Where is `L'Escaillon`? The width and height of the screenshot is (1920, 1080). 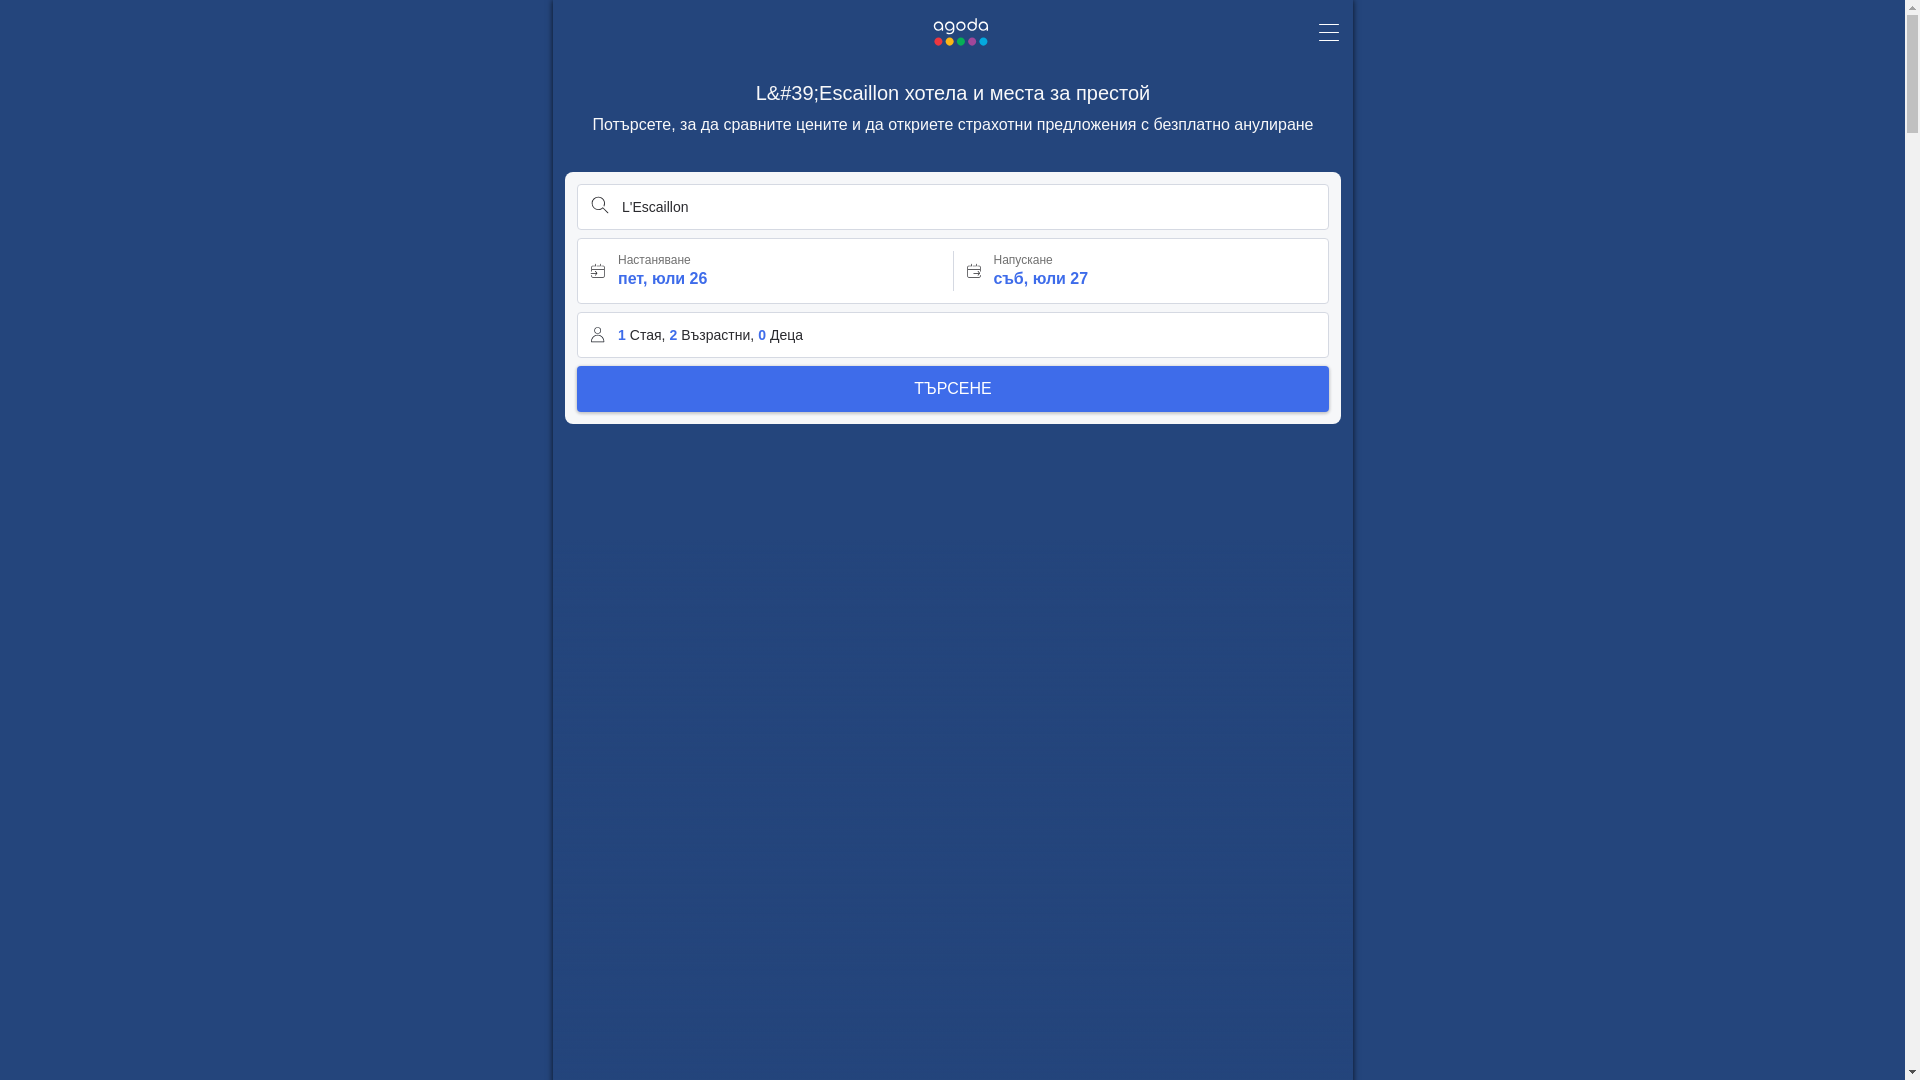
L'Escaillon is located at coordinates (952, 206).